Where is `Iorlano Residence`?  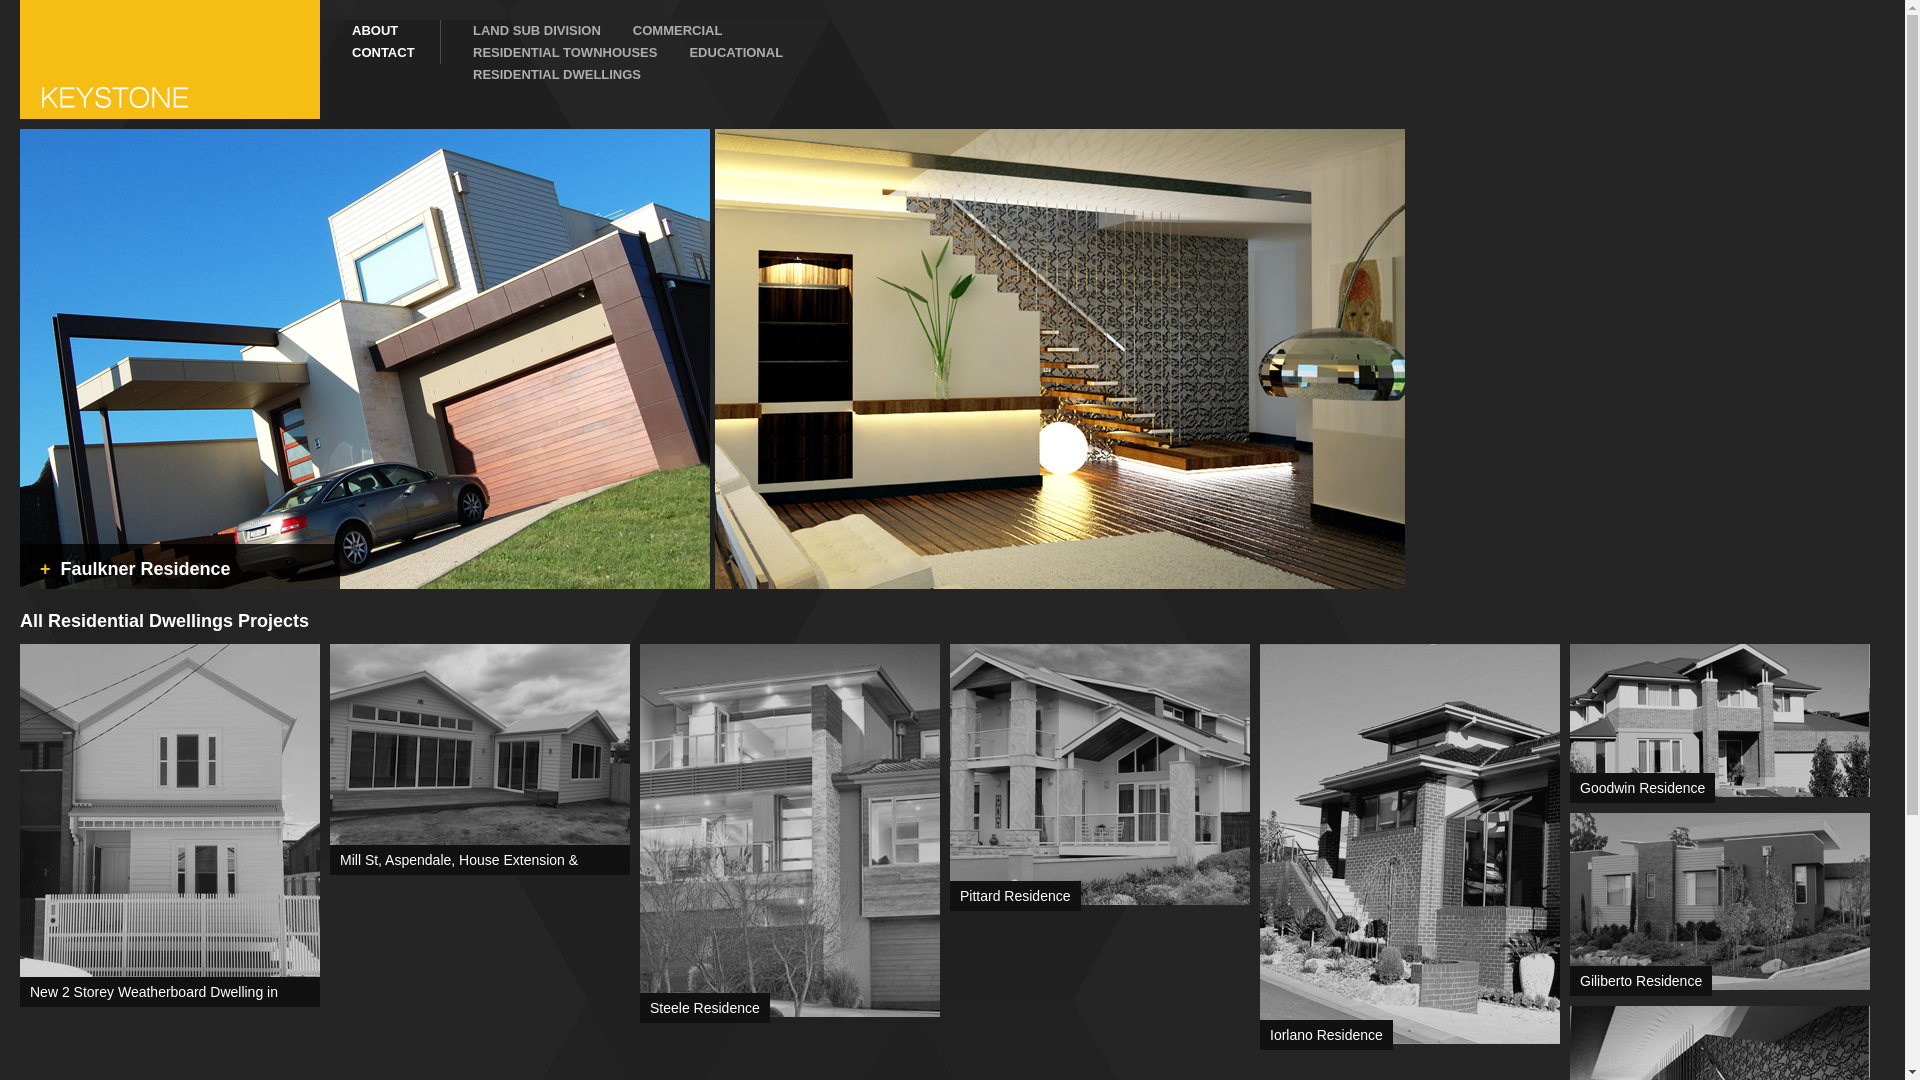
Iorlano Residence is located at coordinates (1326, 1035).